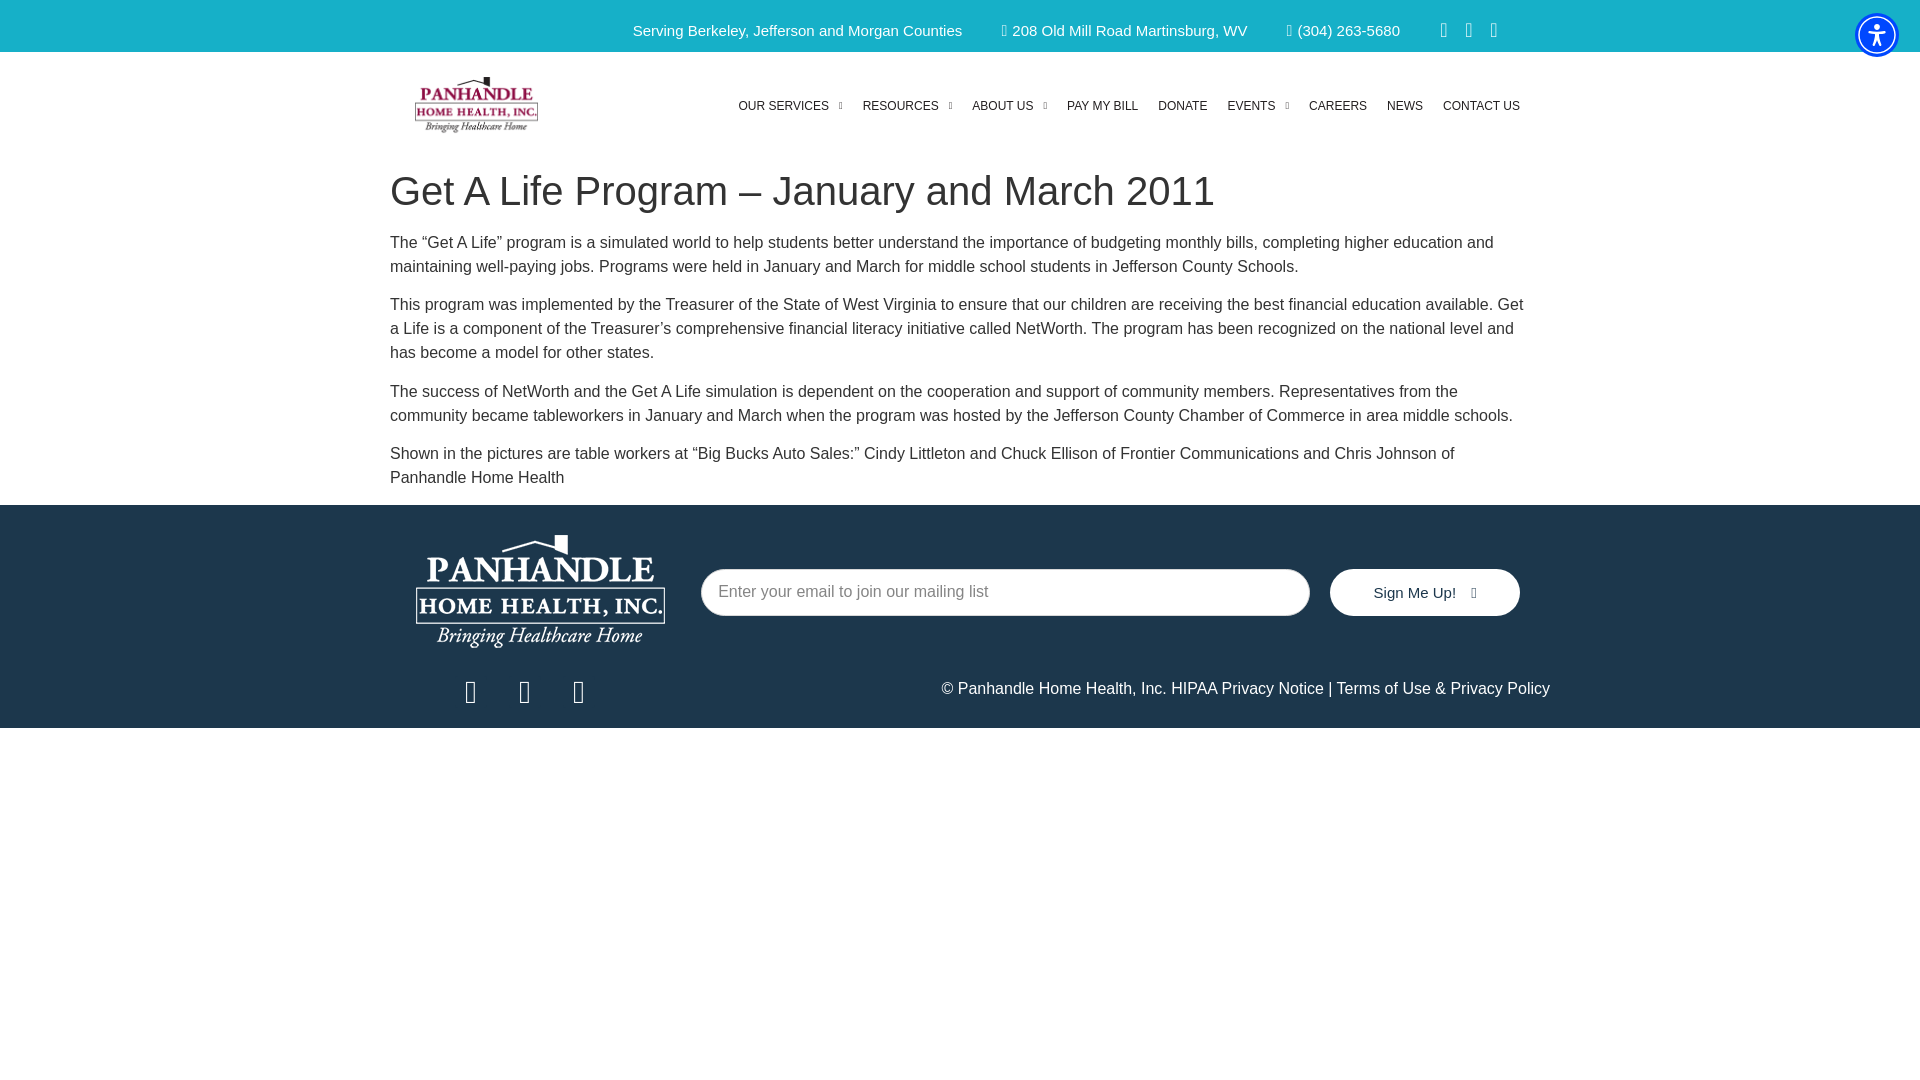  What do you see at coordinates (1258, 106) in the screenshot?
I see `EVENTS` at bounding box center [1258, 106].